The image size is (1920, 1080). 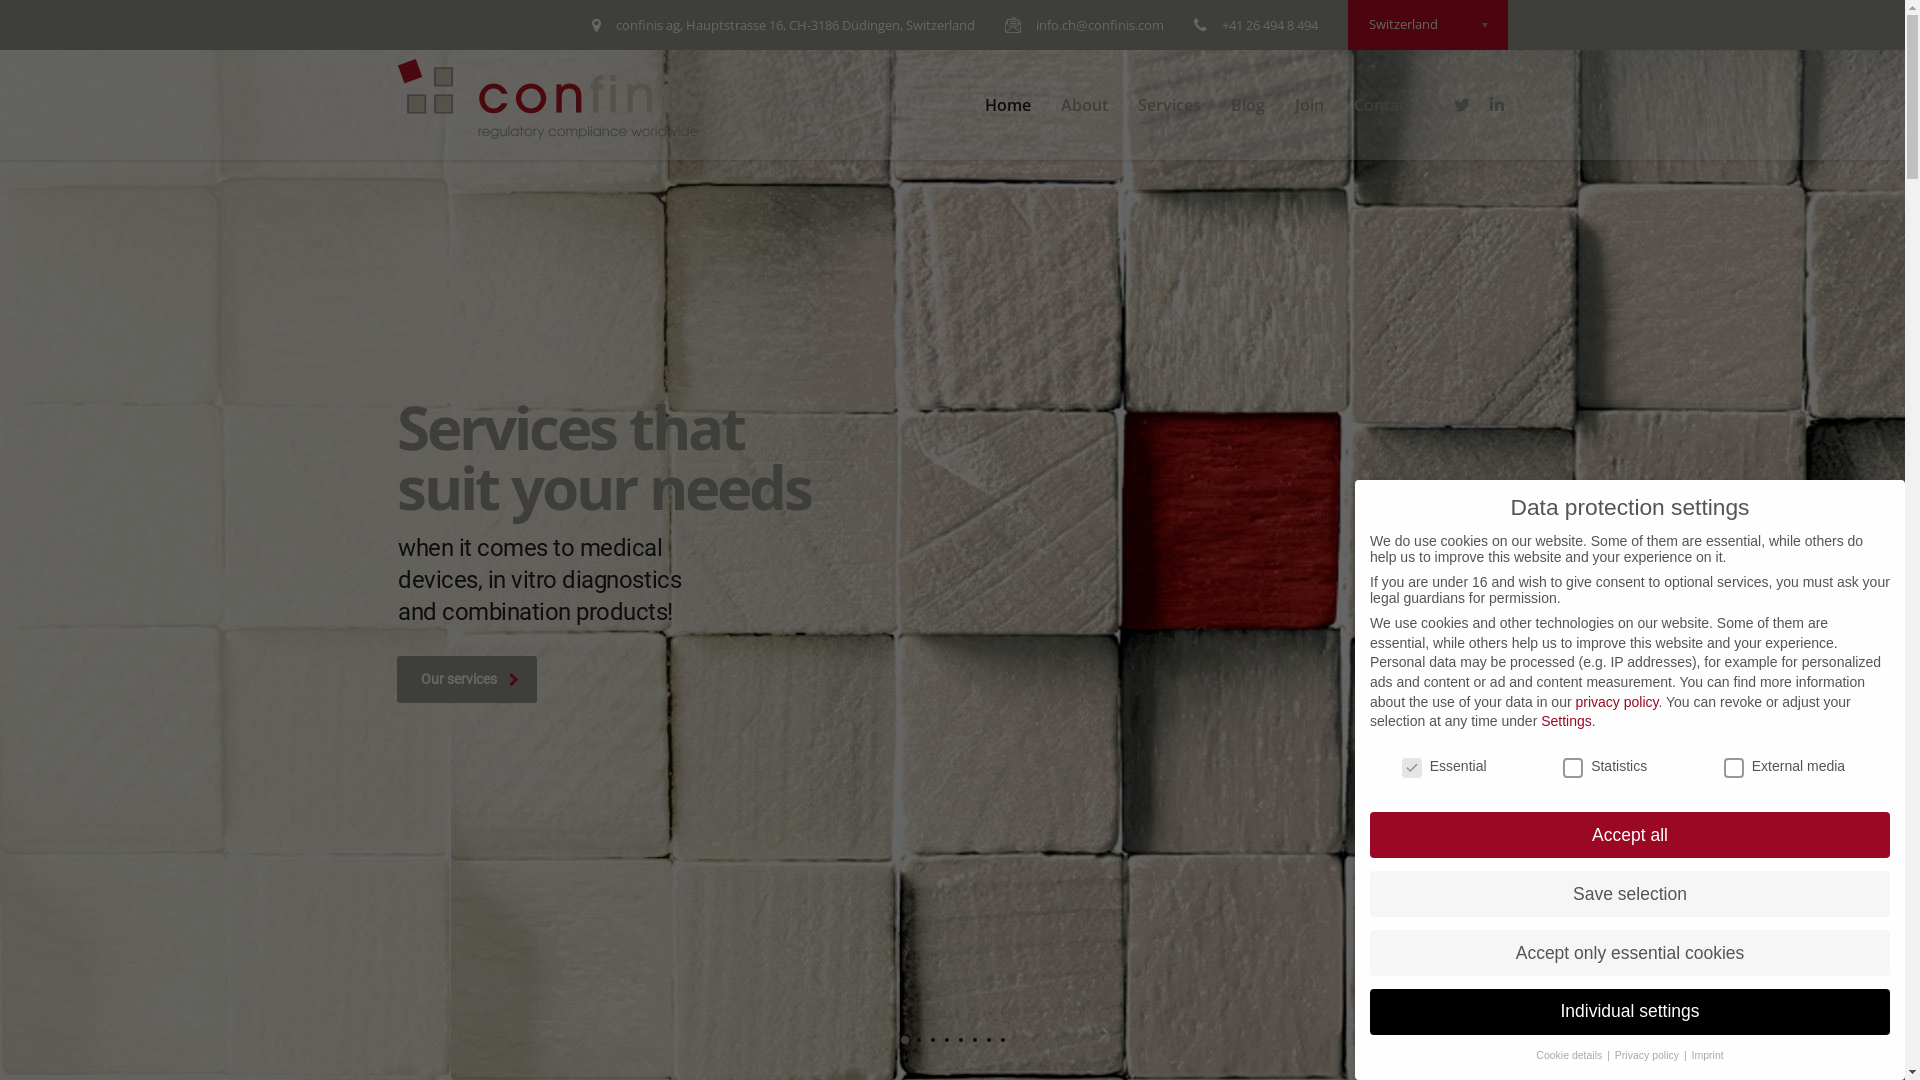 I want to click on Join, so click(x=1310, y=105).